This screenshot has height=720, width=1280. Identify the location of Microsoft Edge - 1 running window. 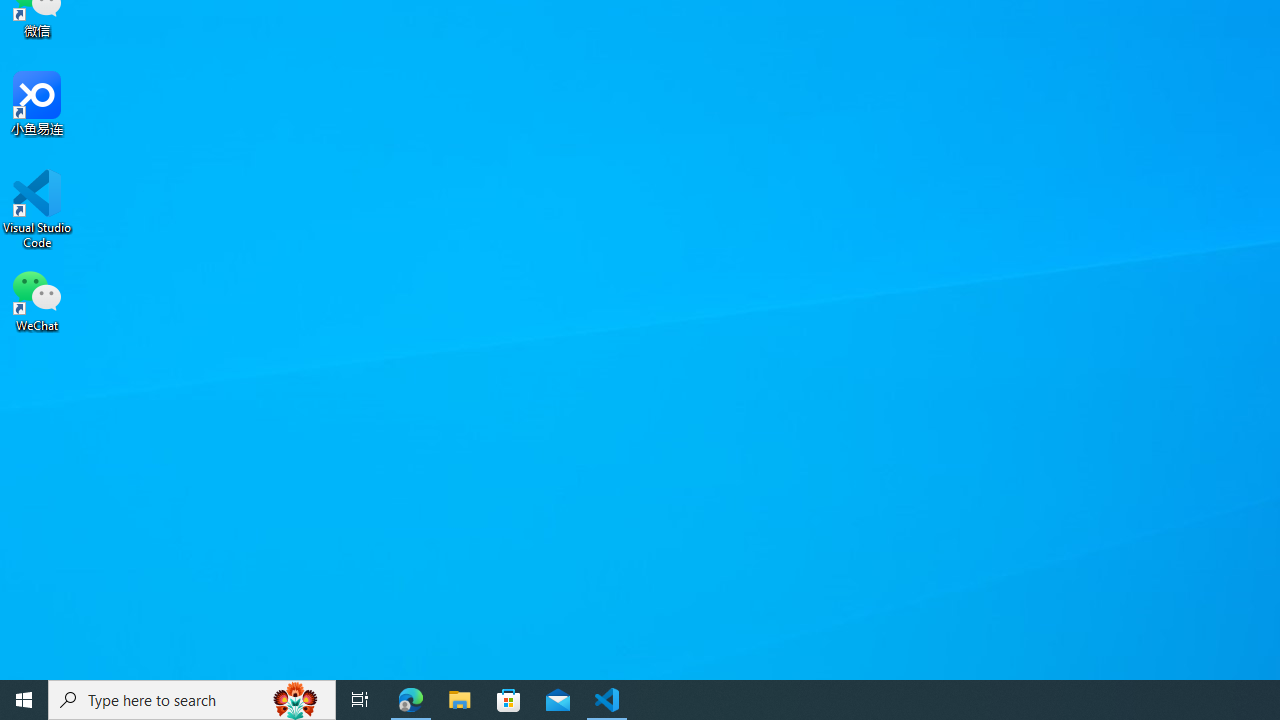
(411, 700).